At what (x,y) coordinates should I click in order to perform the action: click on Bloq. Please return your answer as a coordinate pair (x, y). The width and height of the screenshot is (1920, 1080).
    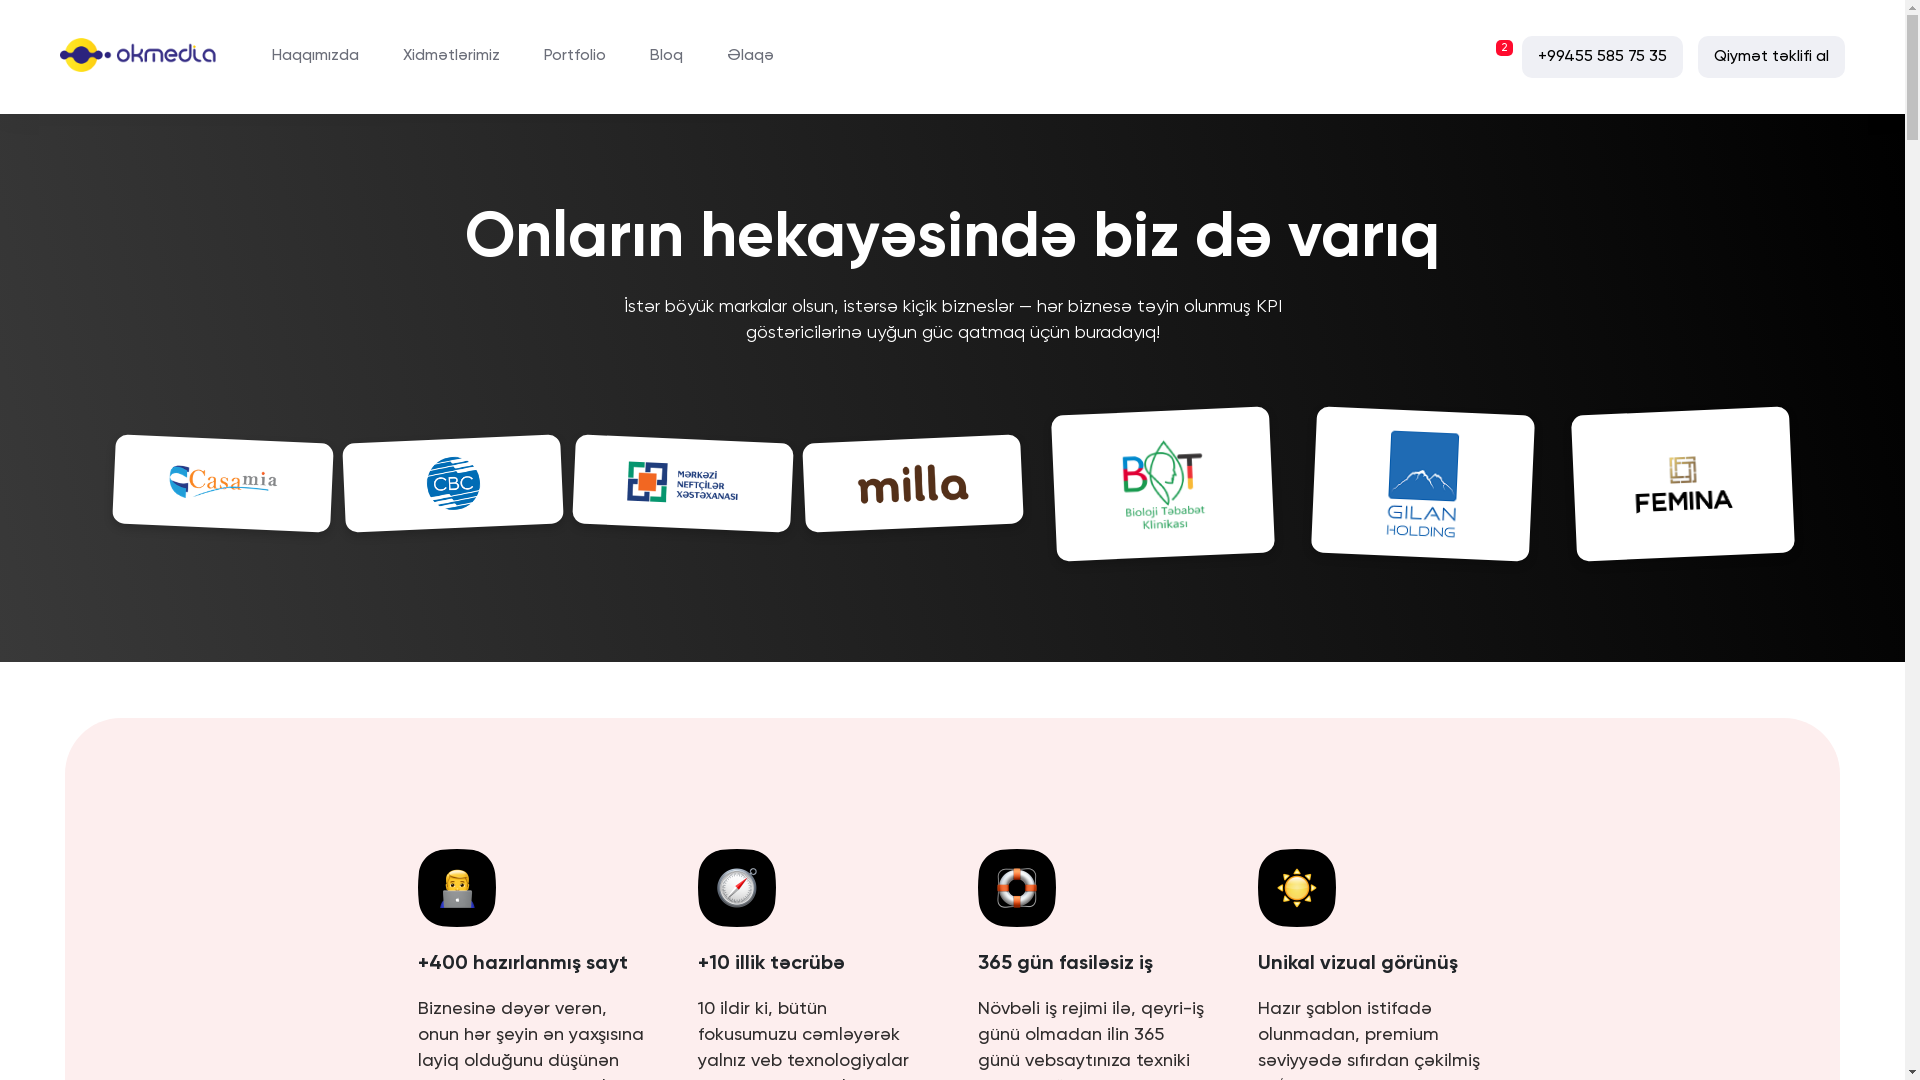
    Looking at the image, I should click on (666, 57).